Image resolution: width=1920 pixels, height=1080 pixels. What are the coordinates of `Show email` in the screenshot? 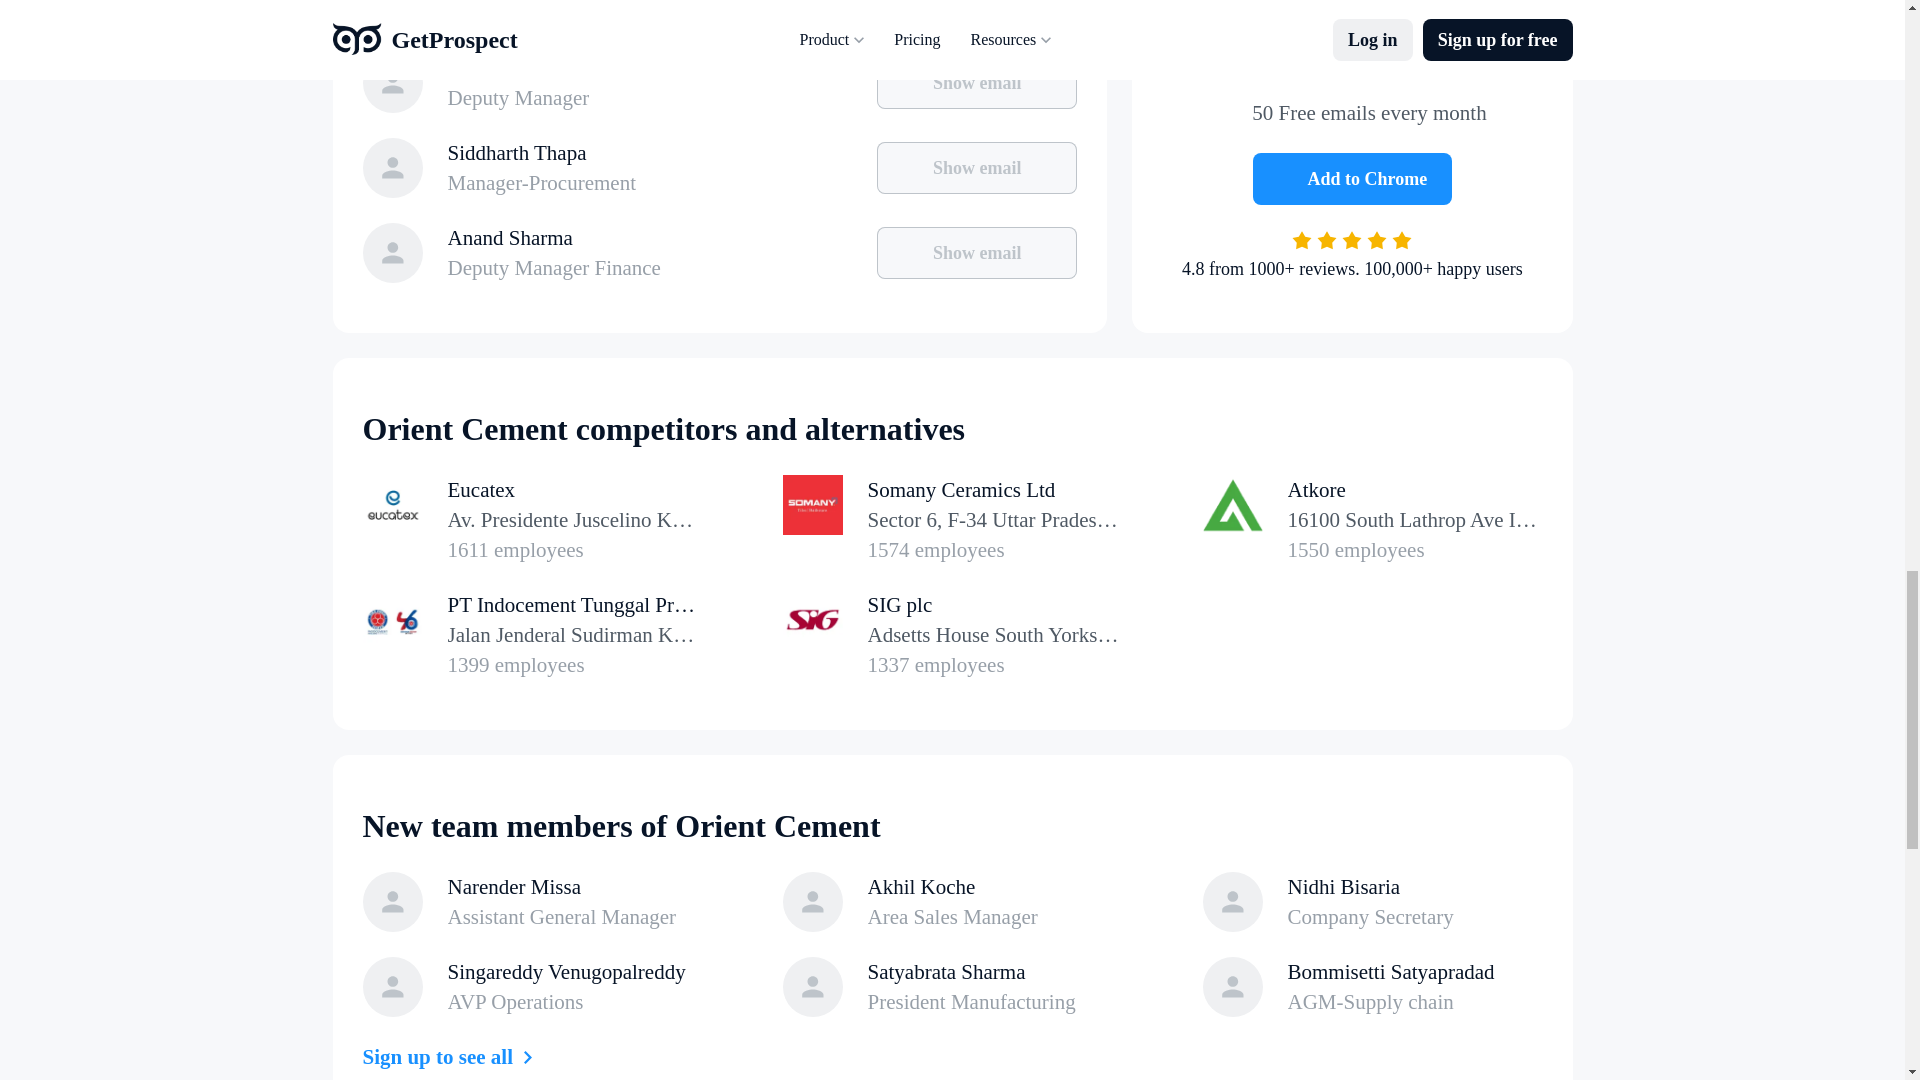 It's located at (977, 168).